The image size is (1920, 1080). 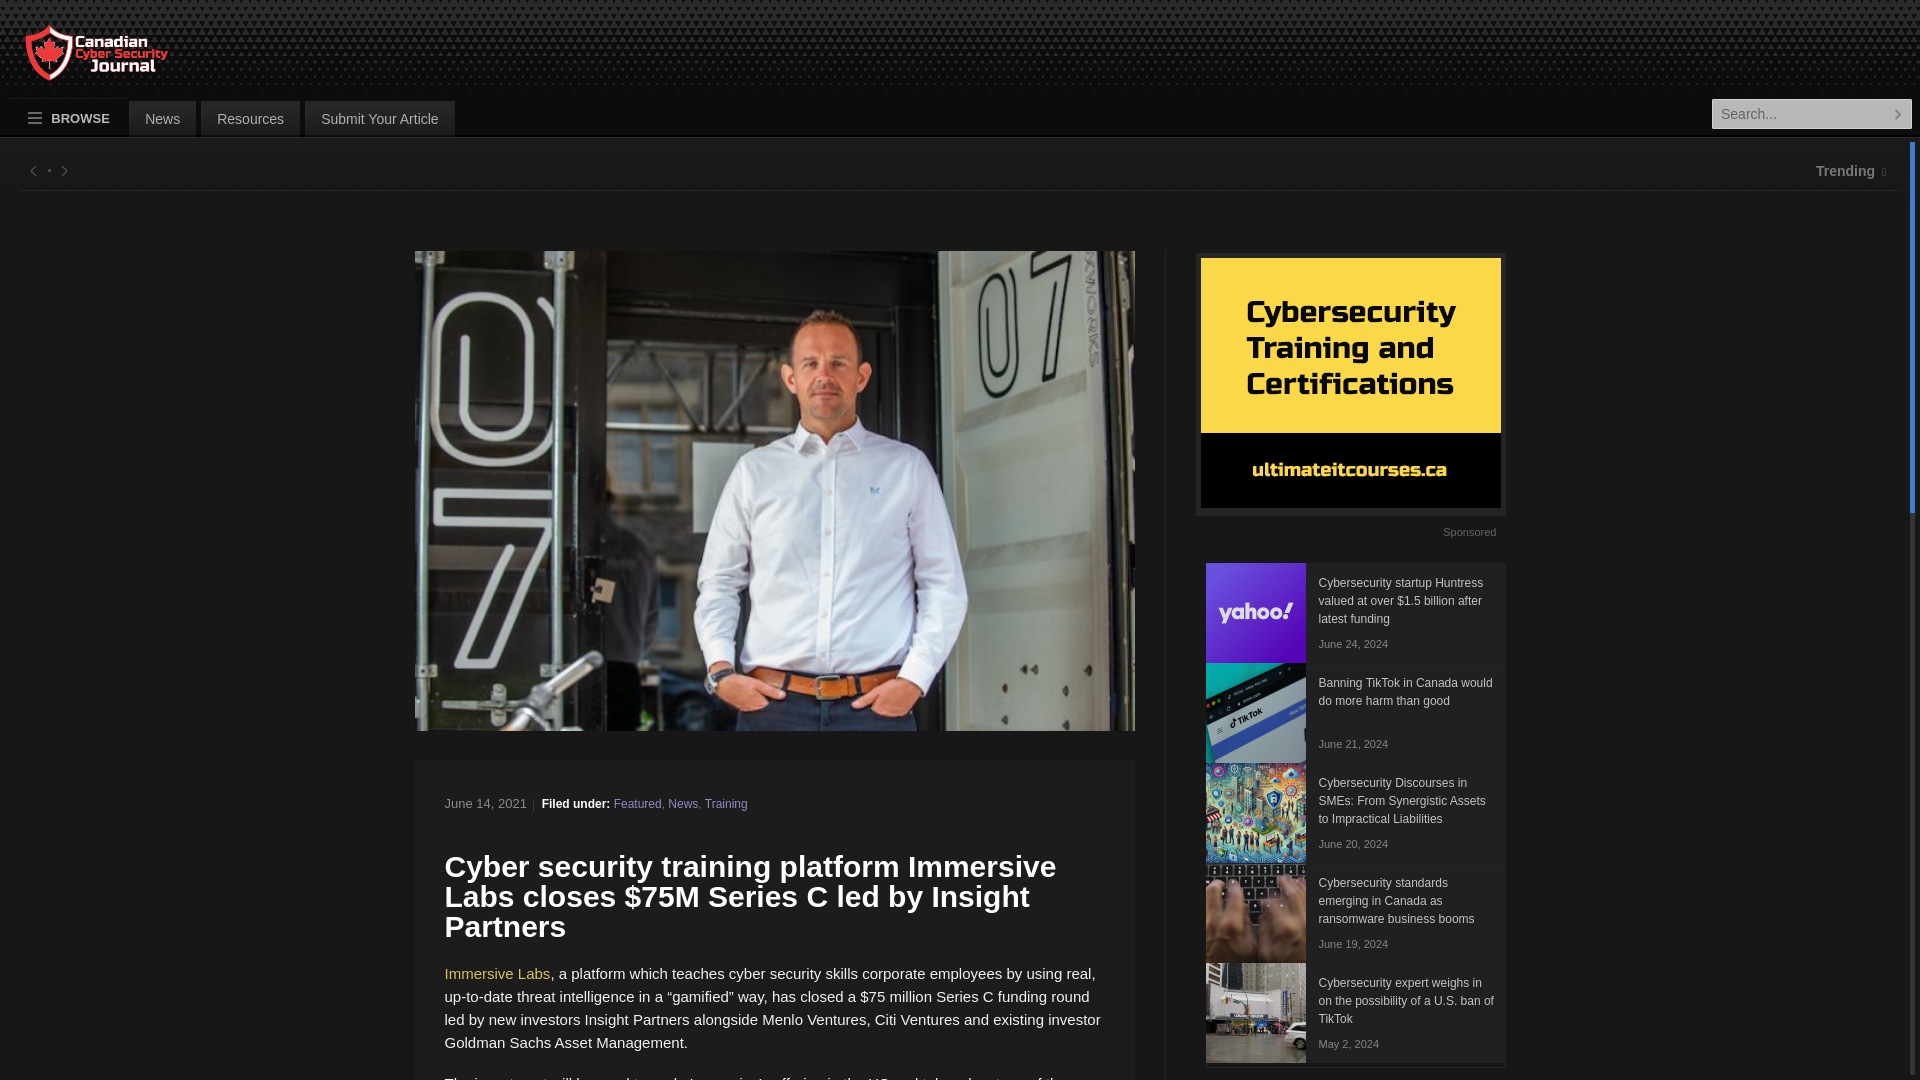 What do you see at coordinates (380, 118) in the screenshot?
I see `Submit Your Article` at bounding box center [380, 118].